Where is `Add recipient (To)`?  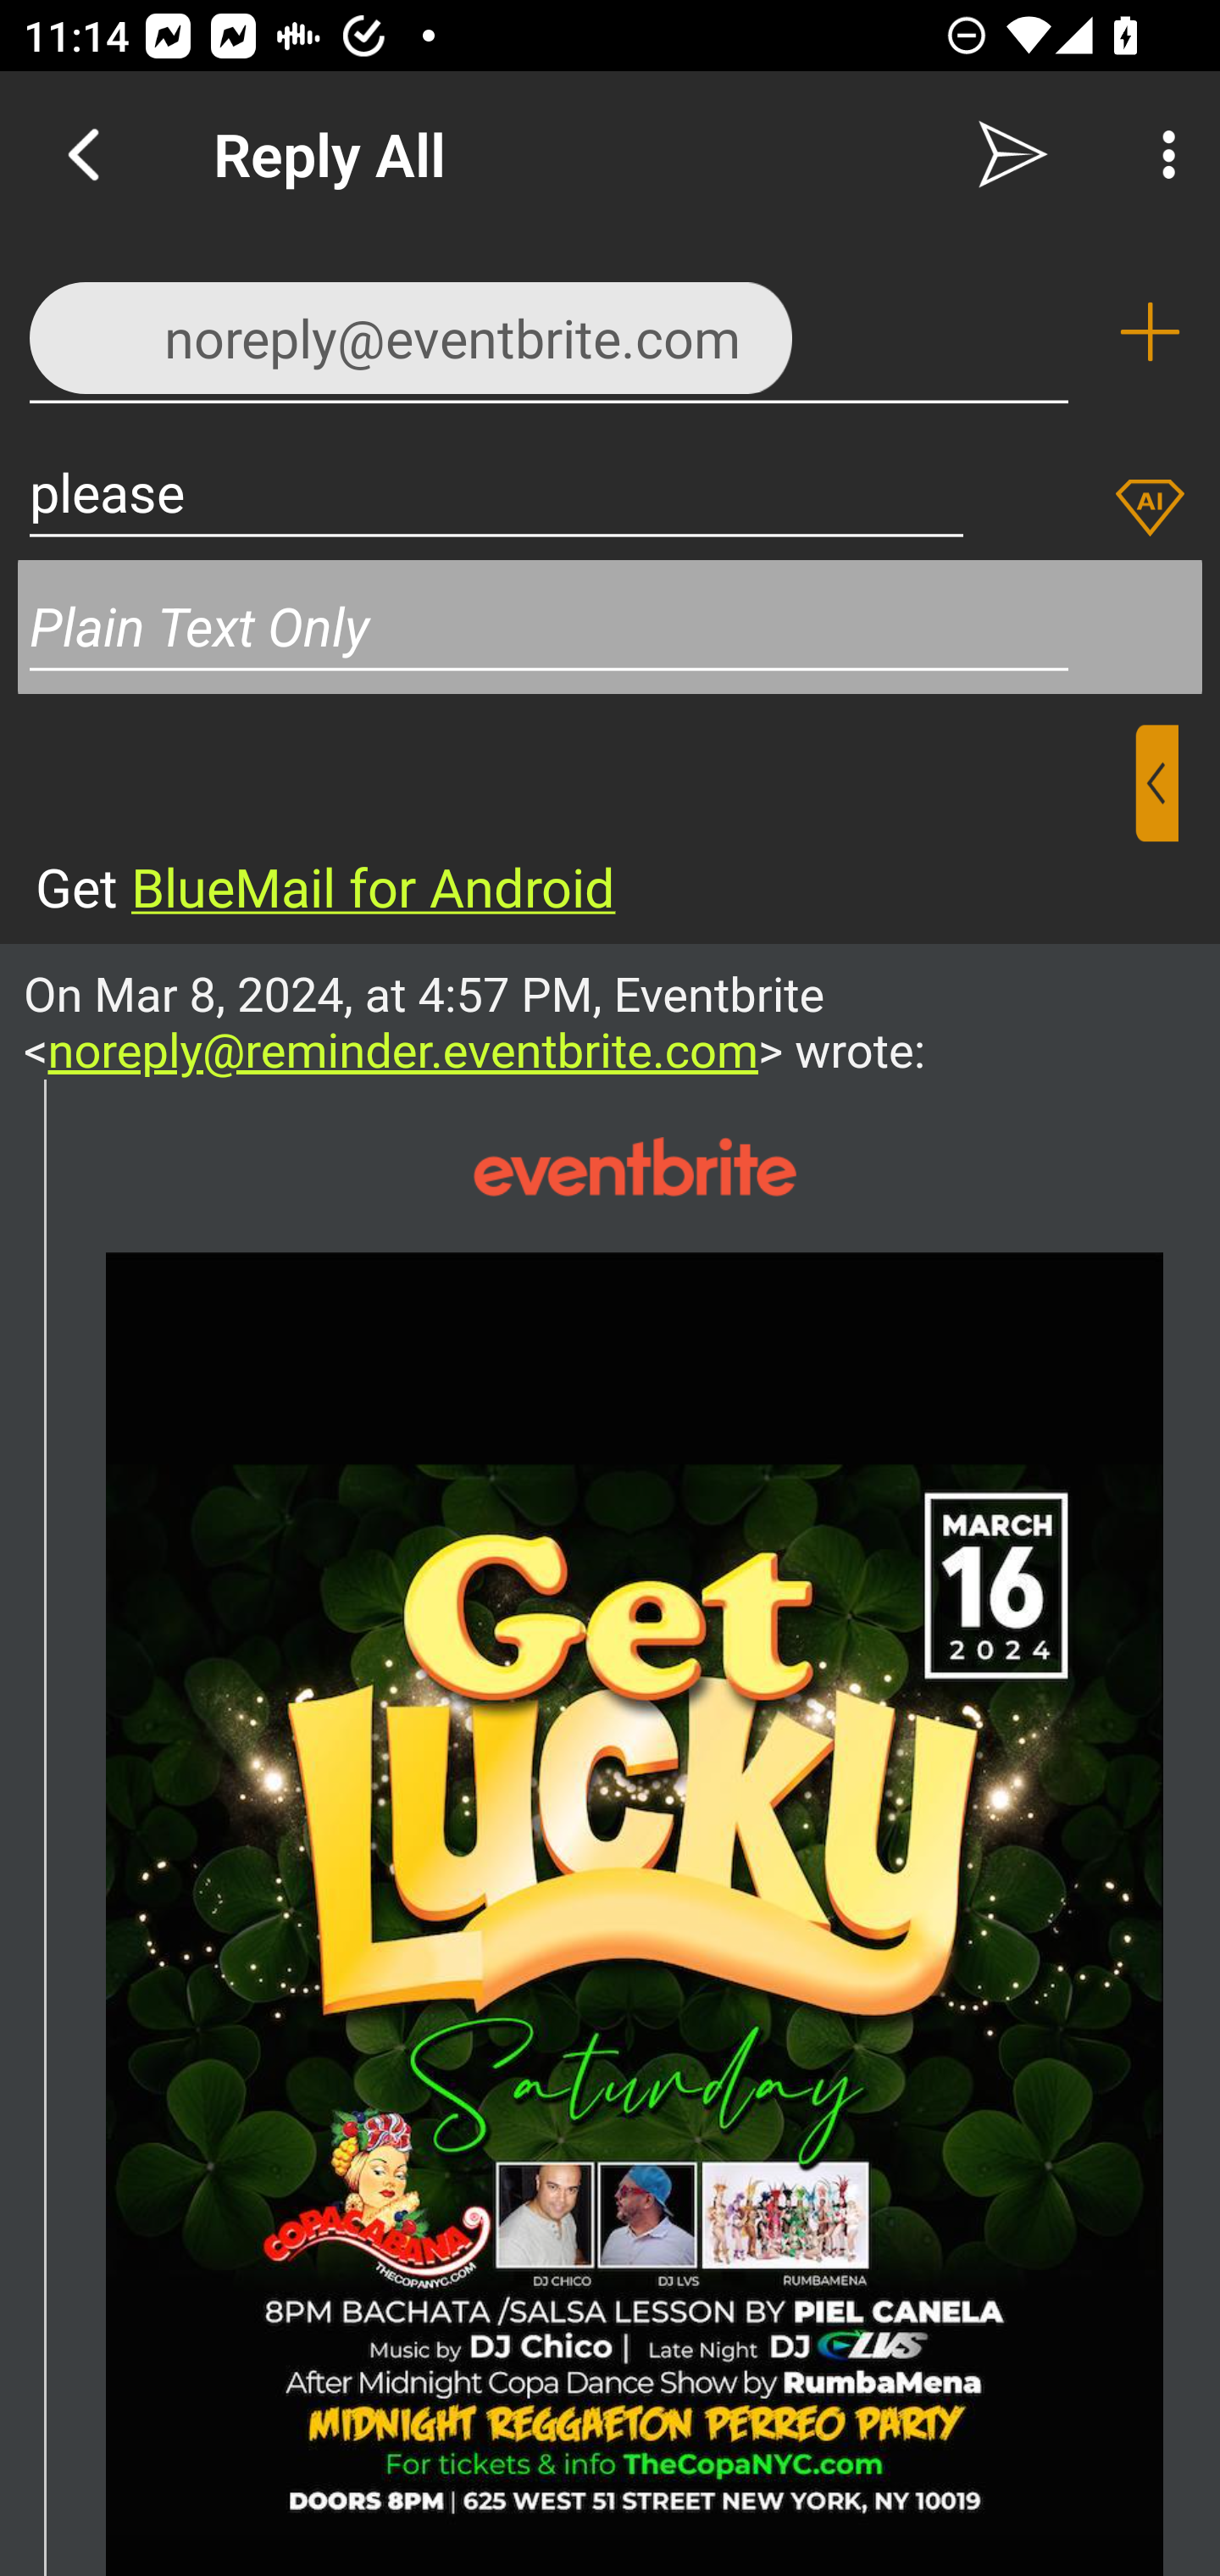
Add recipient (To) is located at coordinates (1150, 332).